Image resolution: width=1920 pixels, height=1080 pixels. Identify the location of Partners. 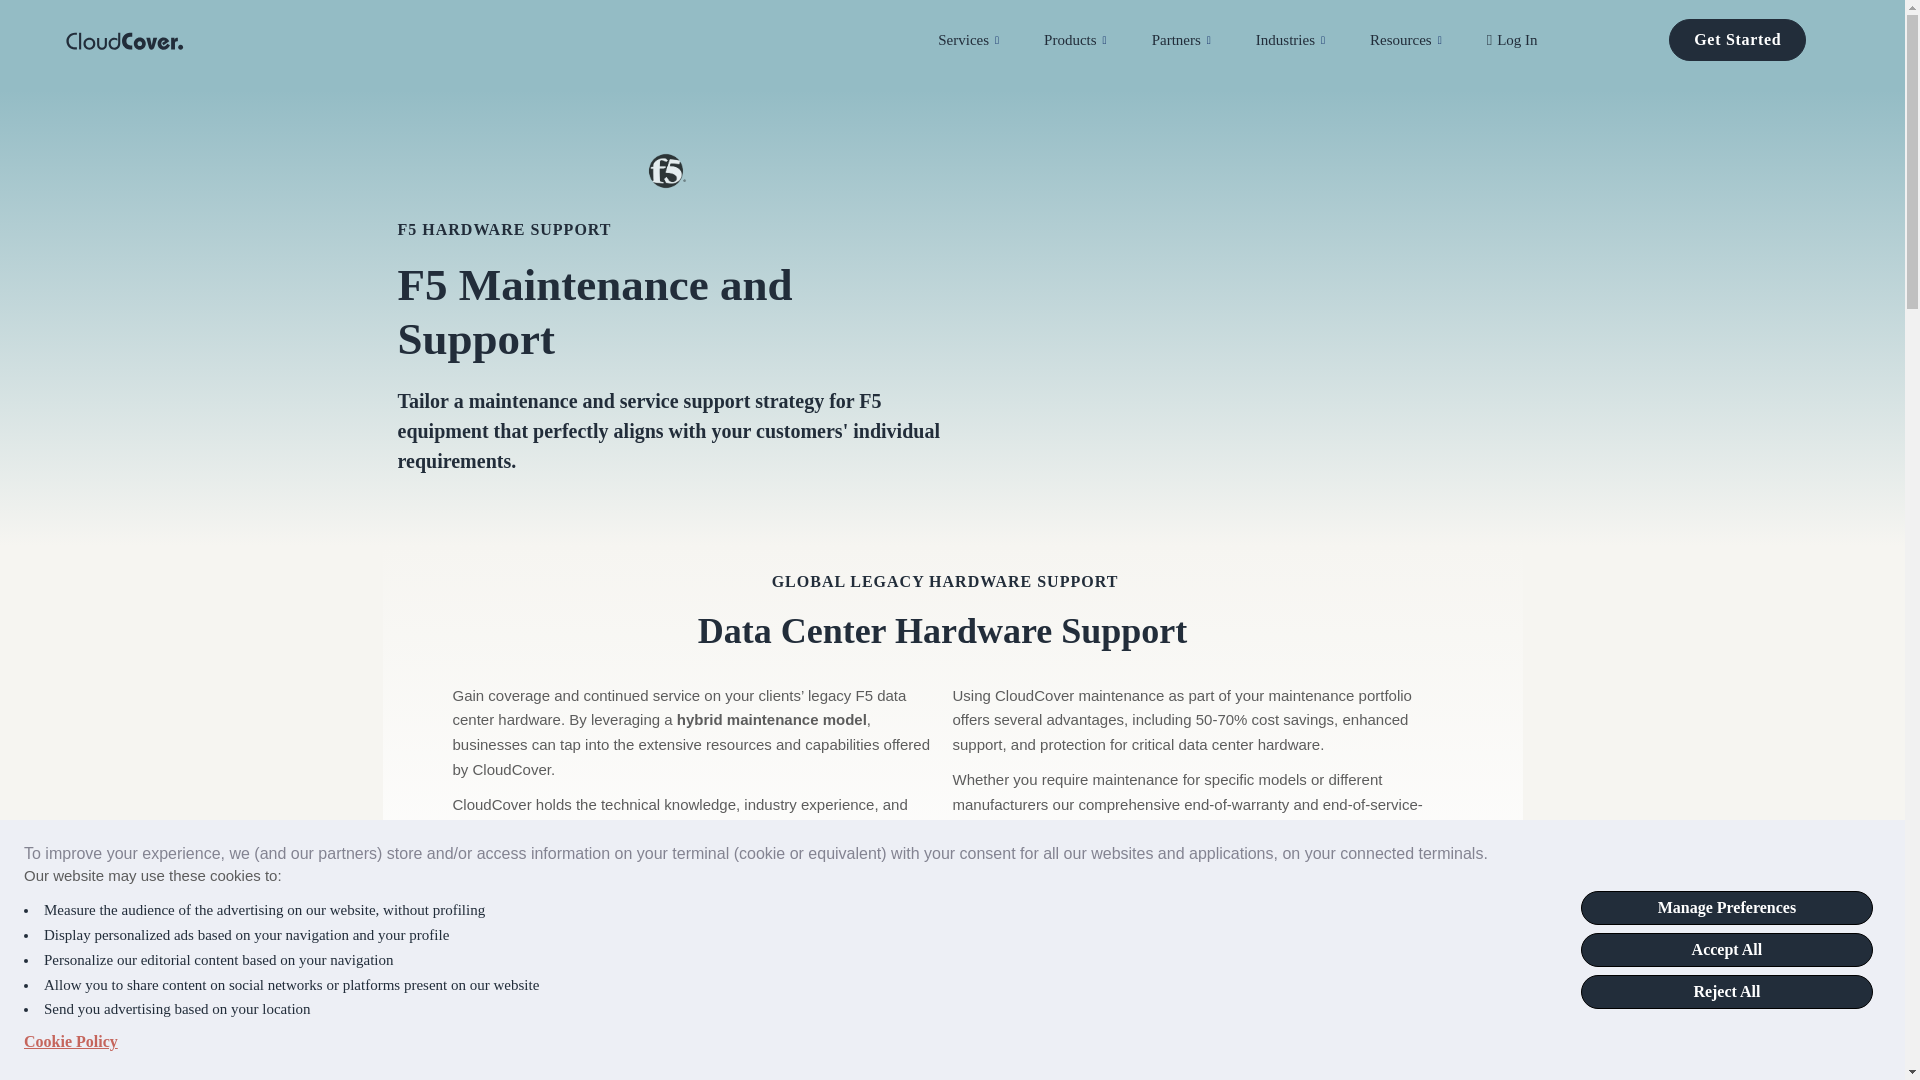
(1204, 40).